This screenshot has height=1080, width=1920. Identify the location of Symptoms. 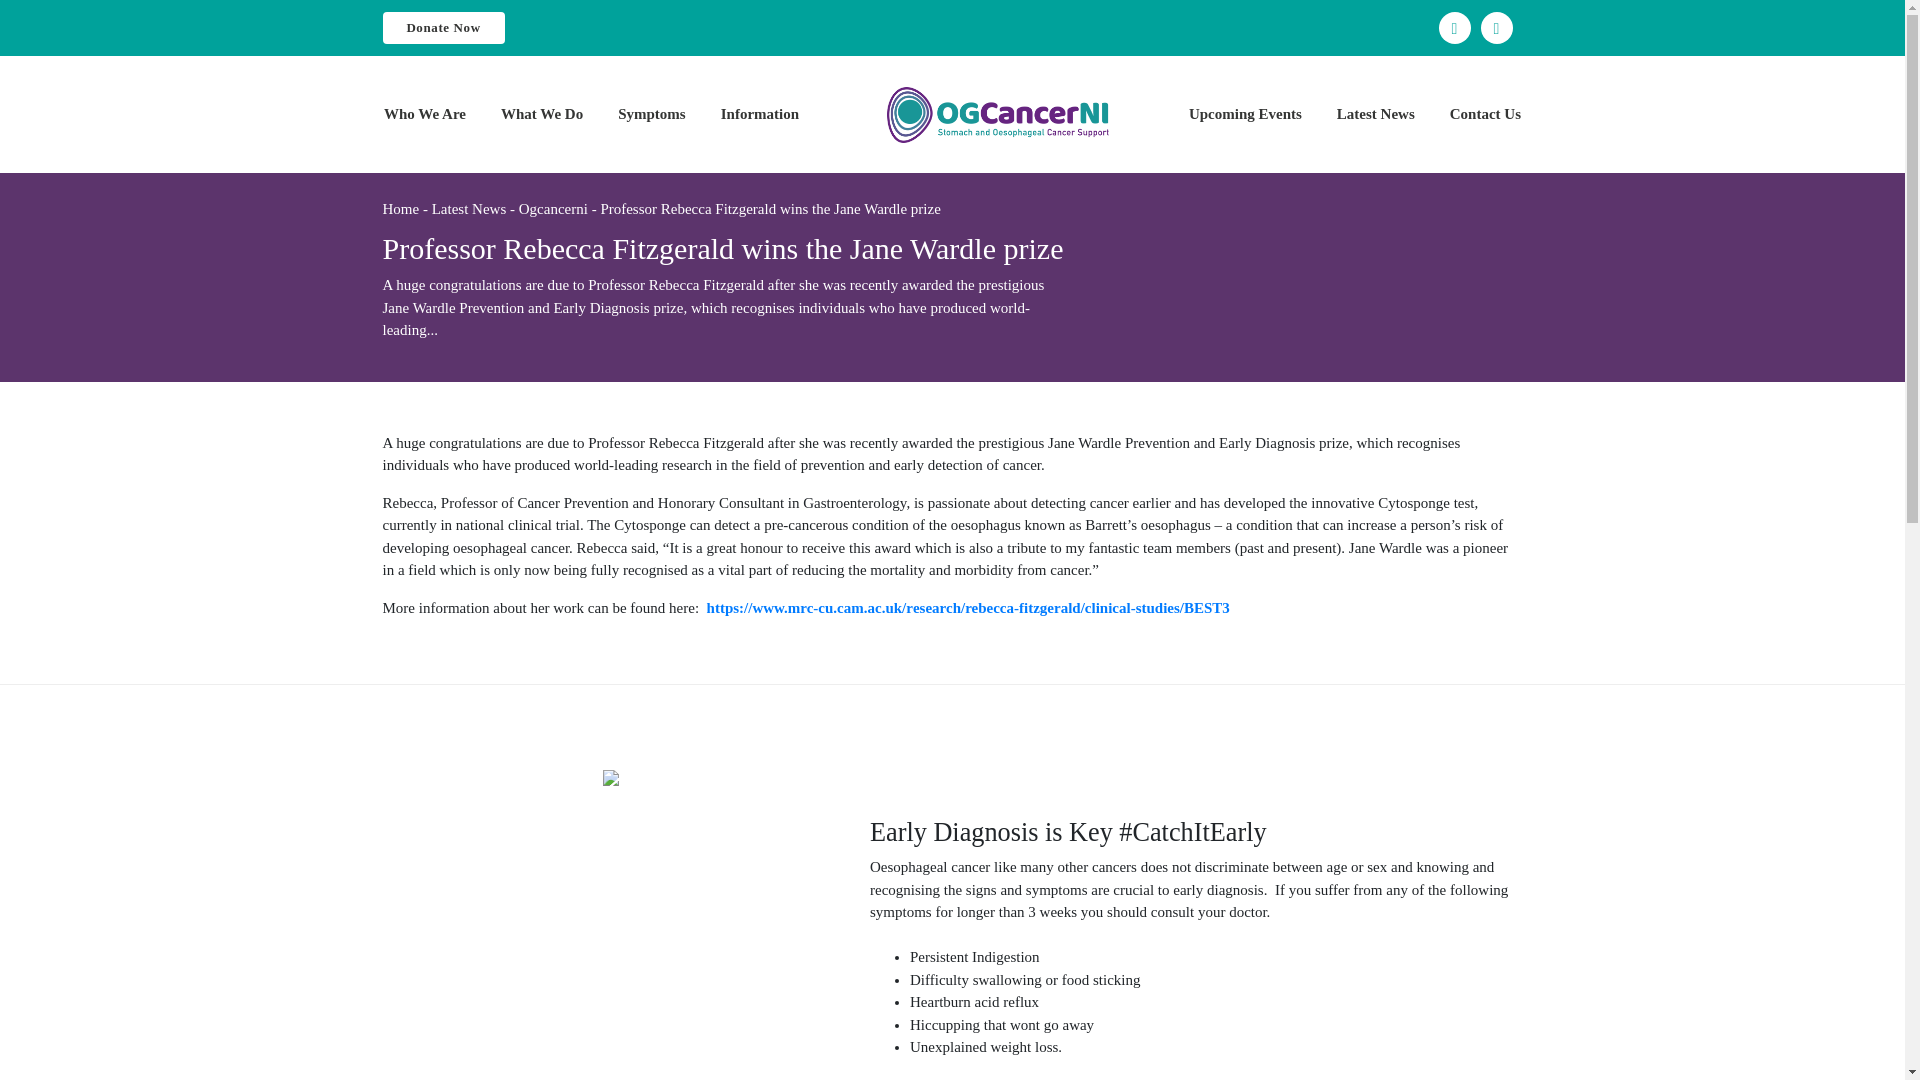
(652, 114).